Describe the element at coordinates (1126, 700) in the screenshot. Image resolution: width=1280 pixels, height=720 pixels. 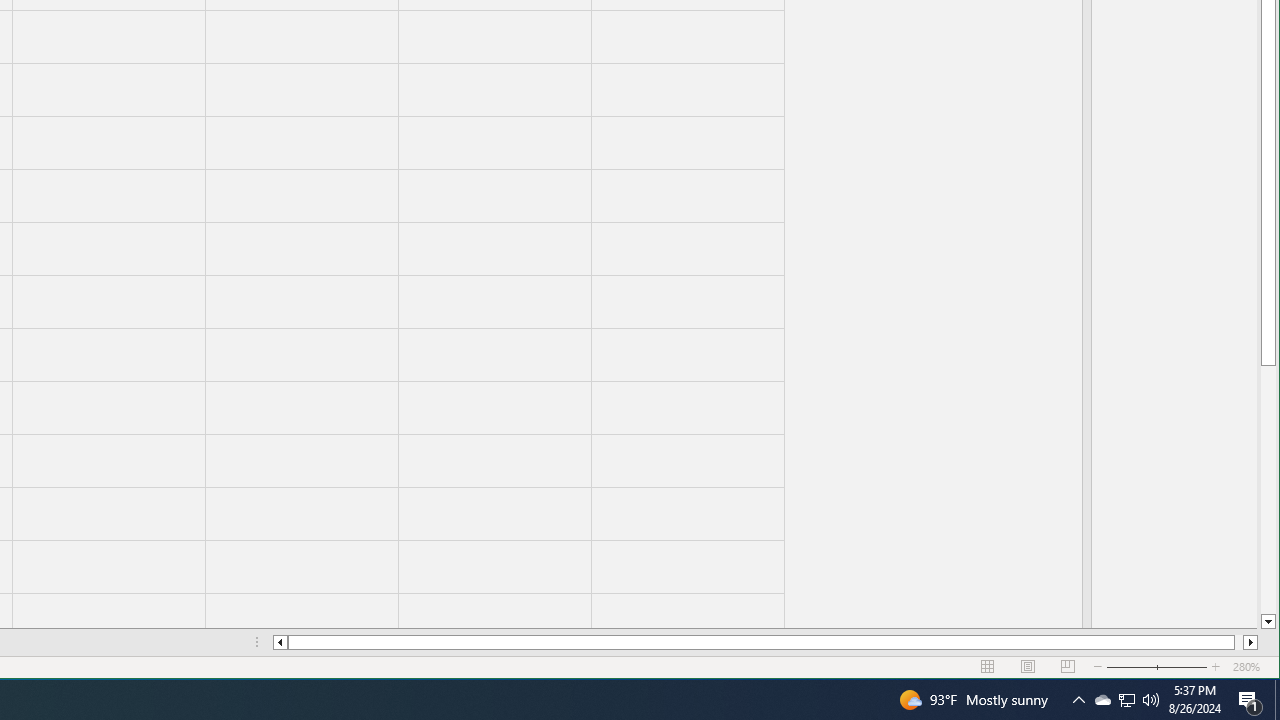
I see `Show desktop` at that location.